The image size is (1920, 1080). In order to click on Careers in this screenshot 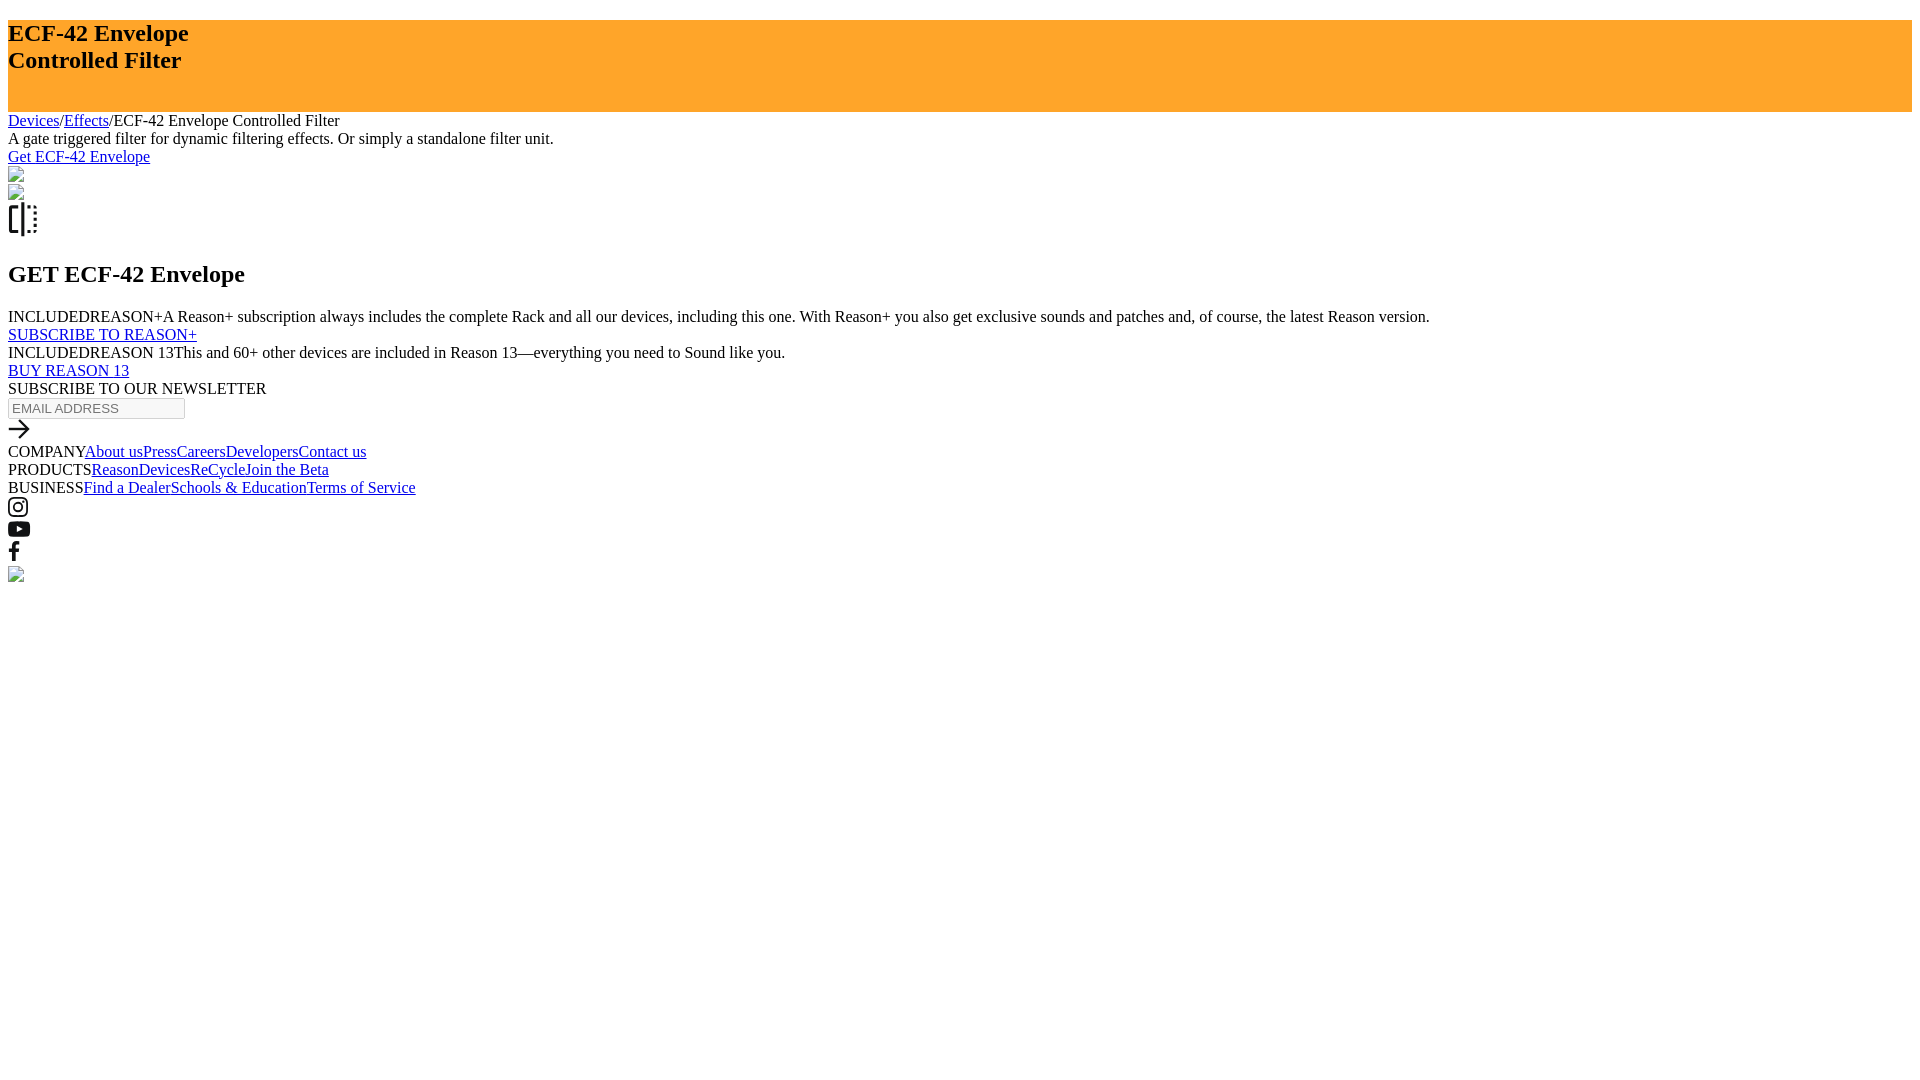, I will do `click(201, 451)`.